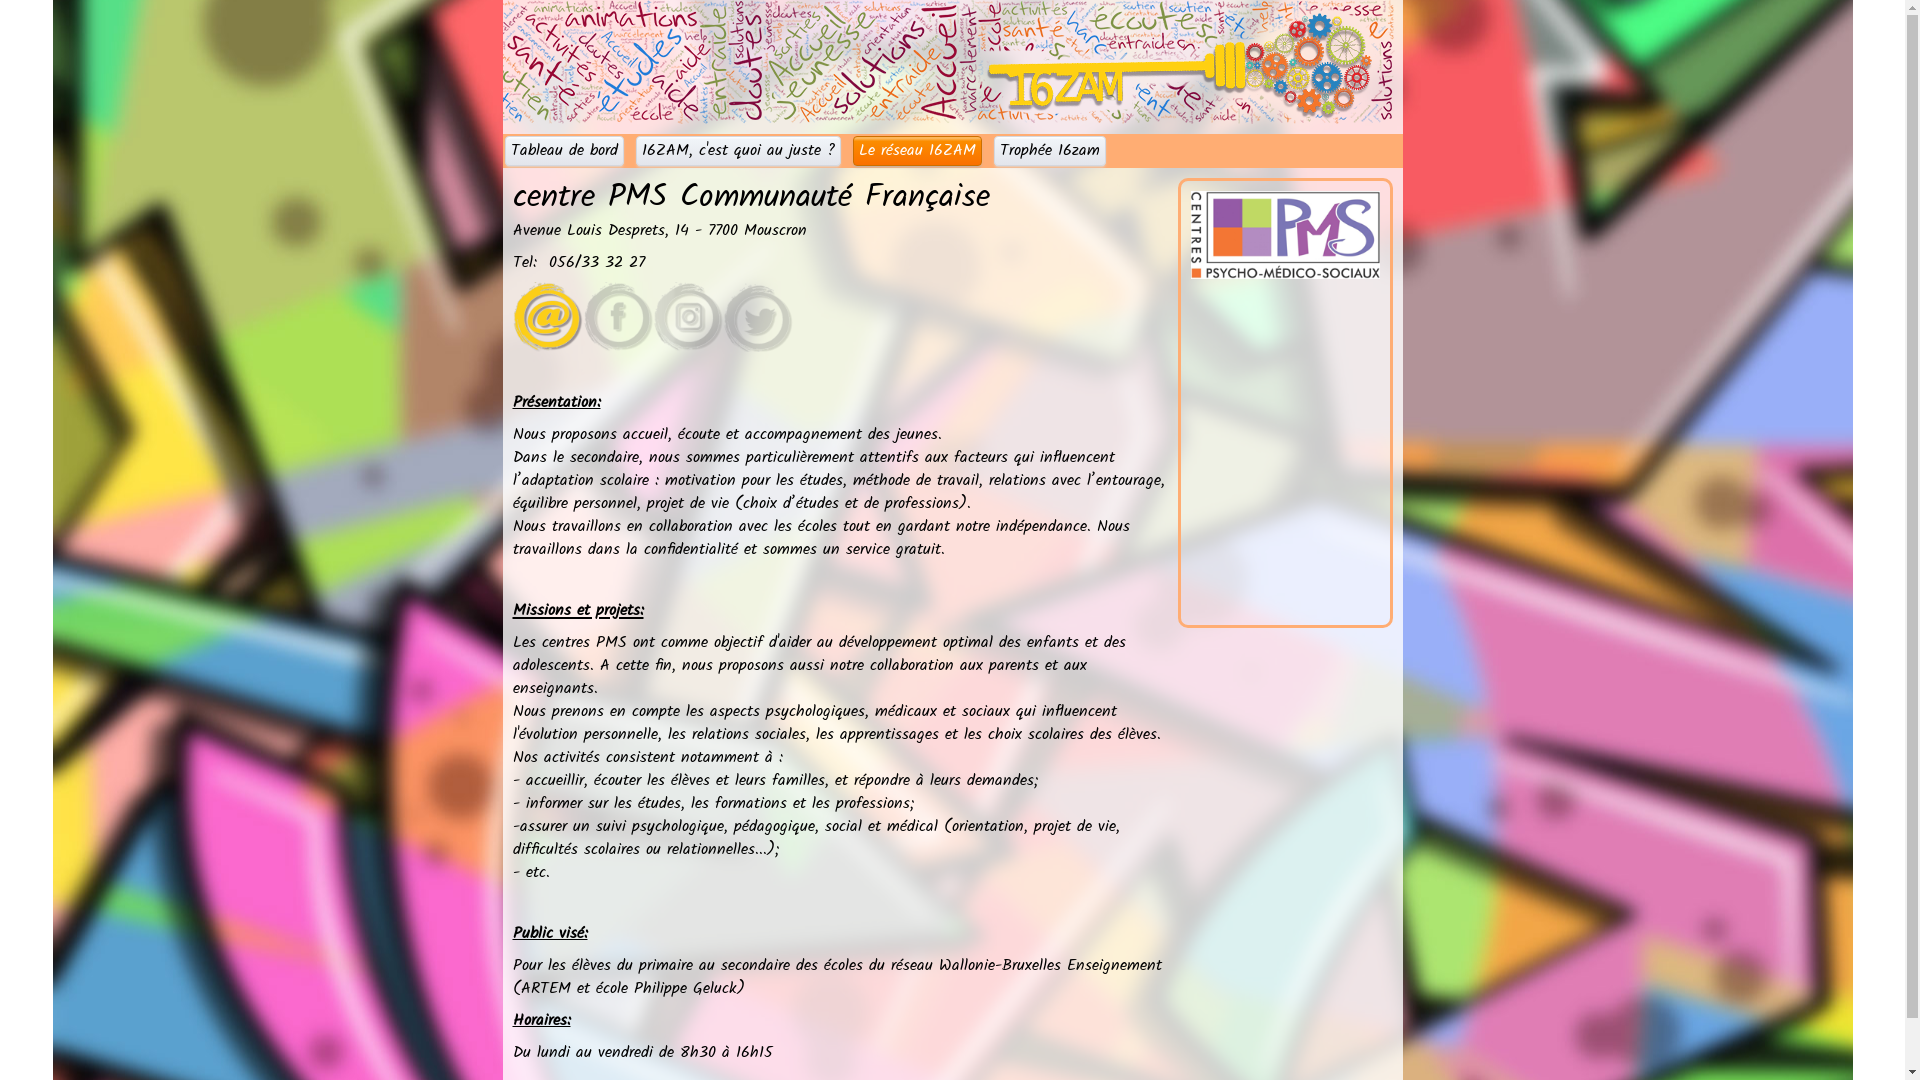 Image resolution: width=1920 pixels, height=1080 pixels. Describe the element at coordinates (738, 151) in the screenshot. I see `16ZAM, c'est quoi au juste ?` at that location.